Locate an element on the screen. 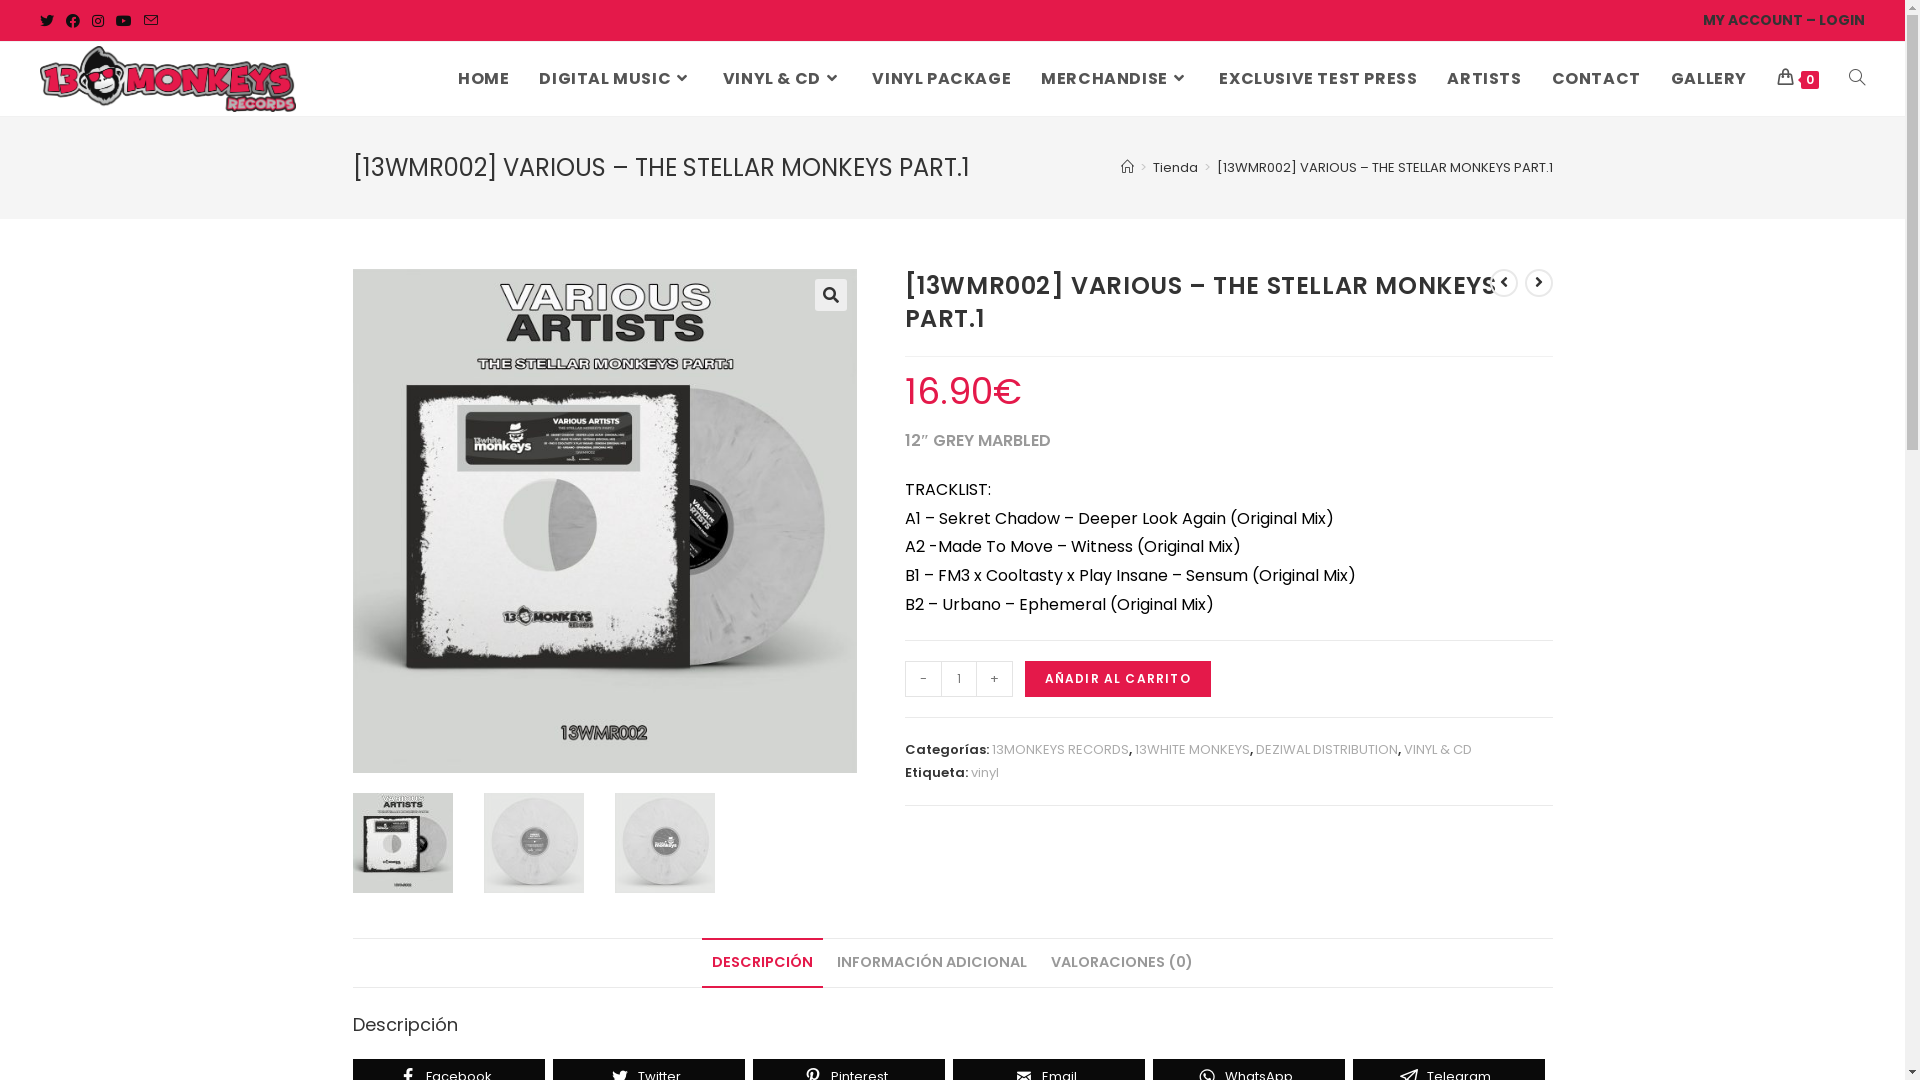  0 is located at coordinates (1798, 79).